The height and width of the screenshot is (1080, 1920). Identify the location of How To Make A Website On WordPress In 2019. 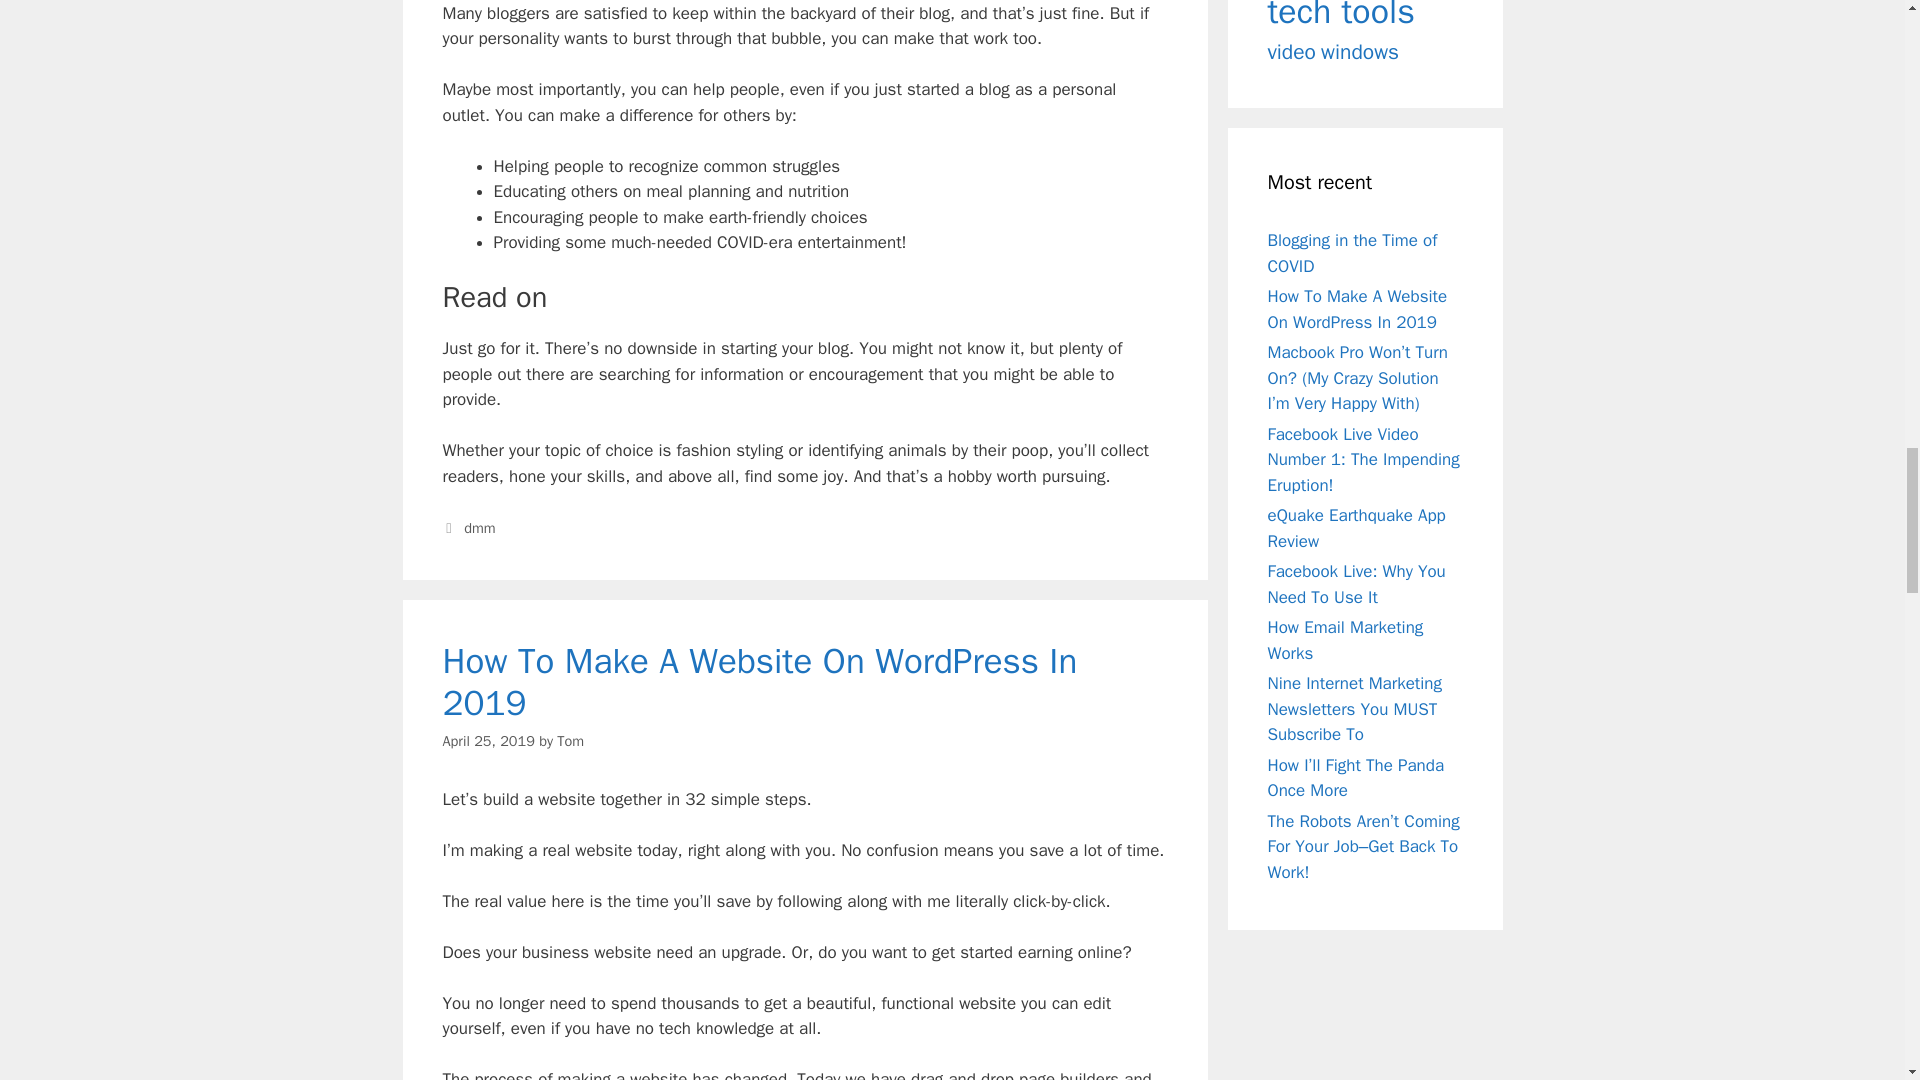
(759, 682).